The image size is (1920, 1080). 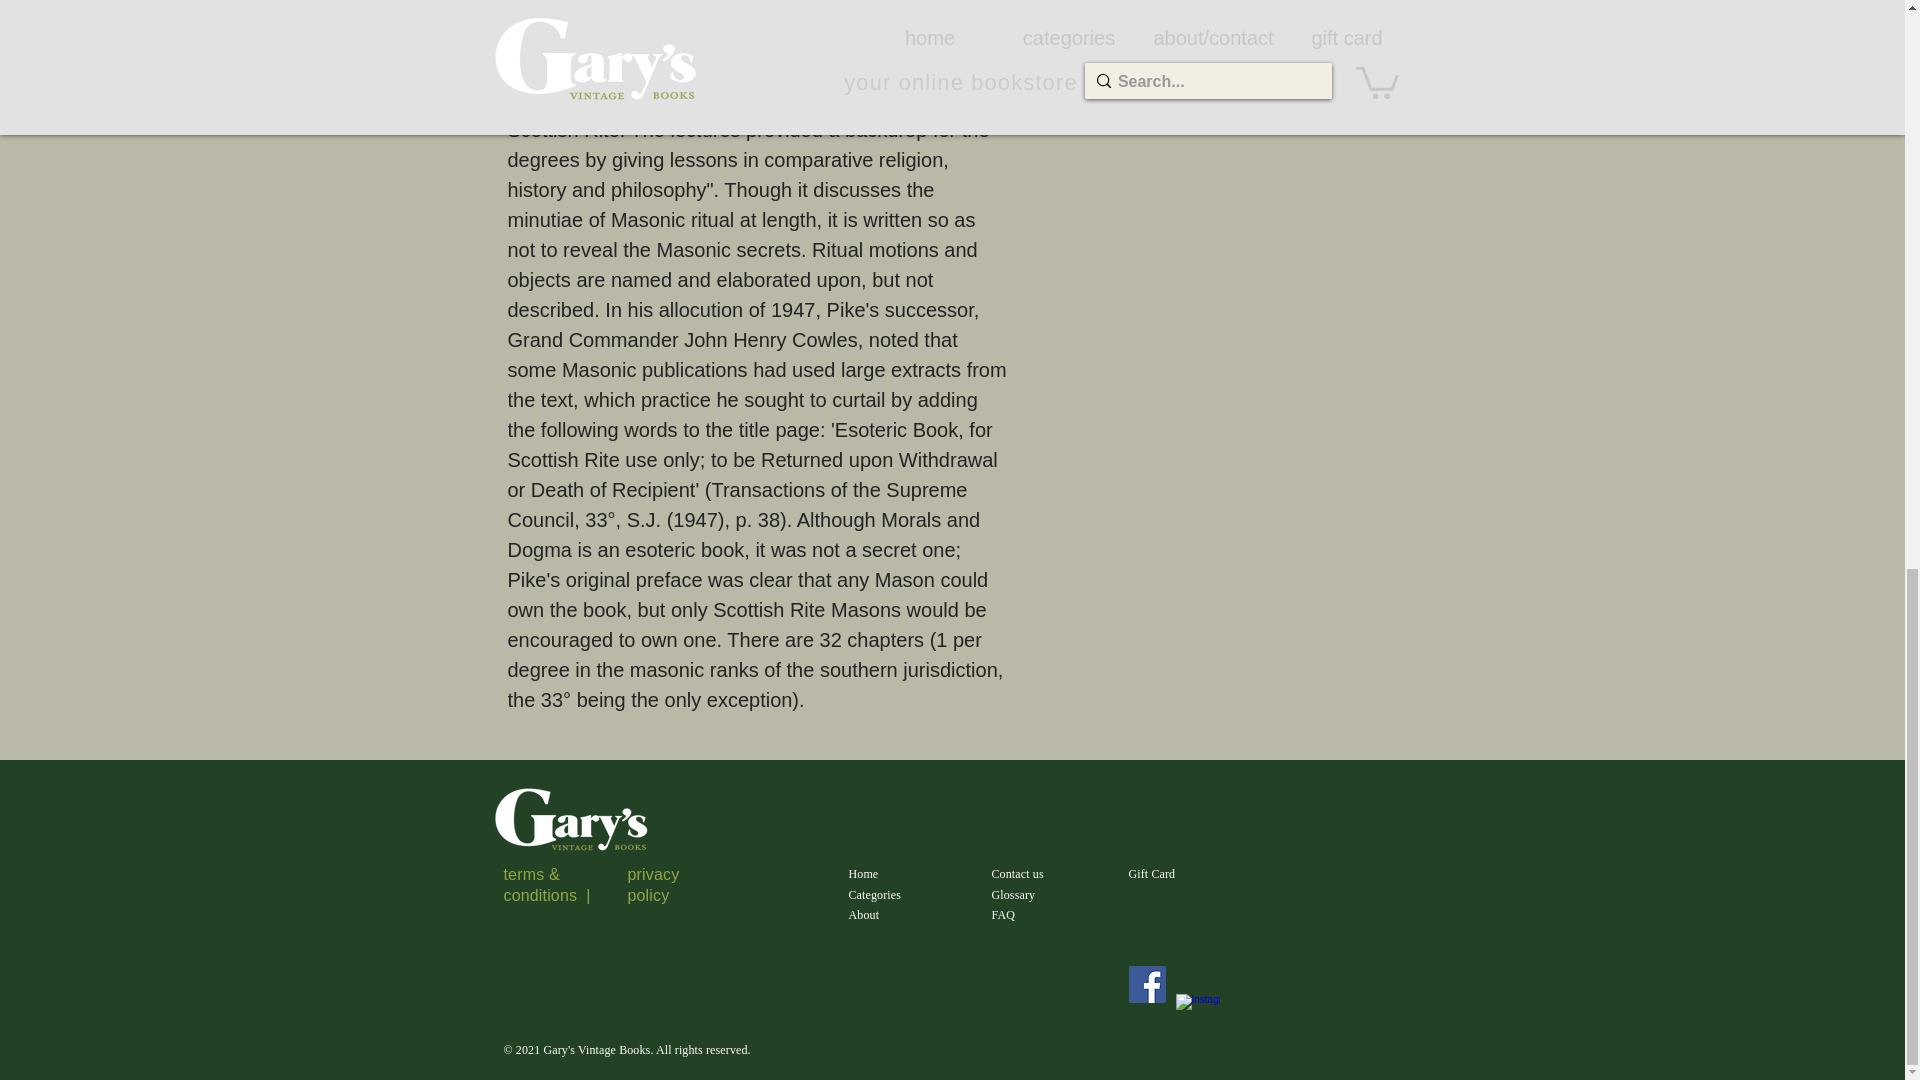 I want to click on Contact us, so click(x=1018, y=874).